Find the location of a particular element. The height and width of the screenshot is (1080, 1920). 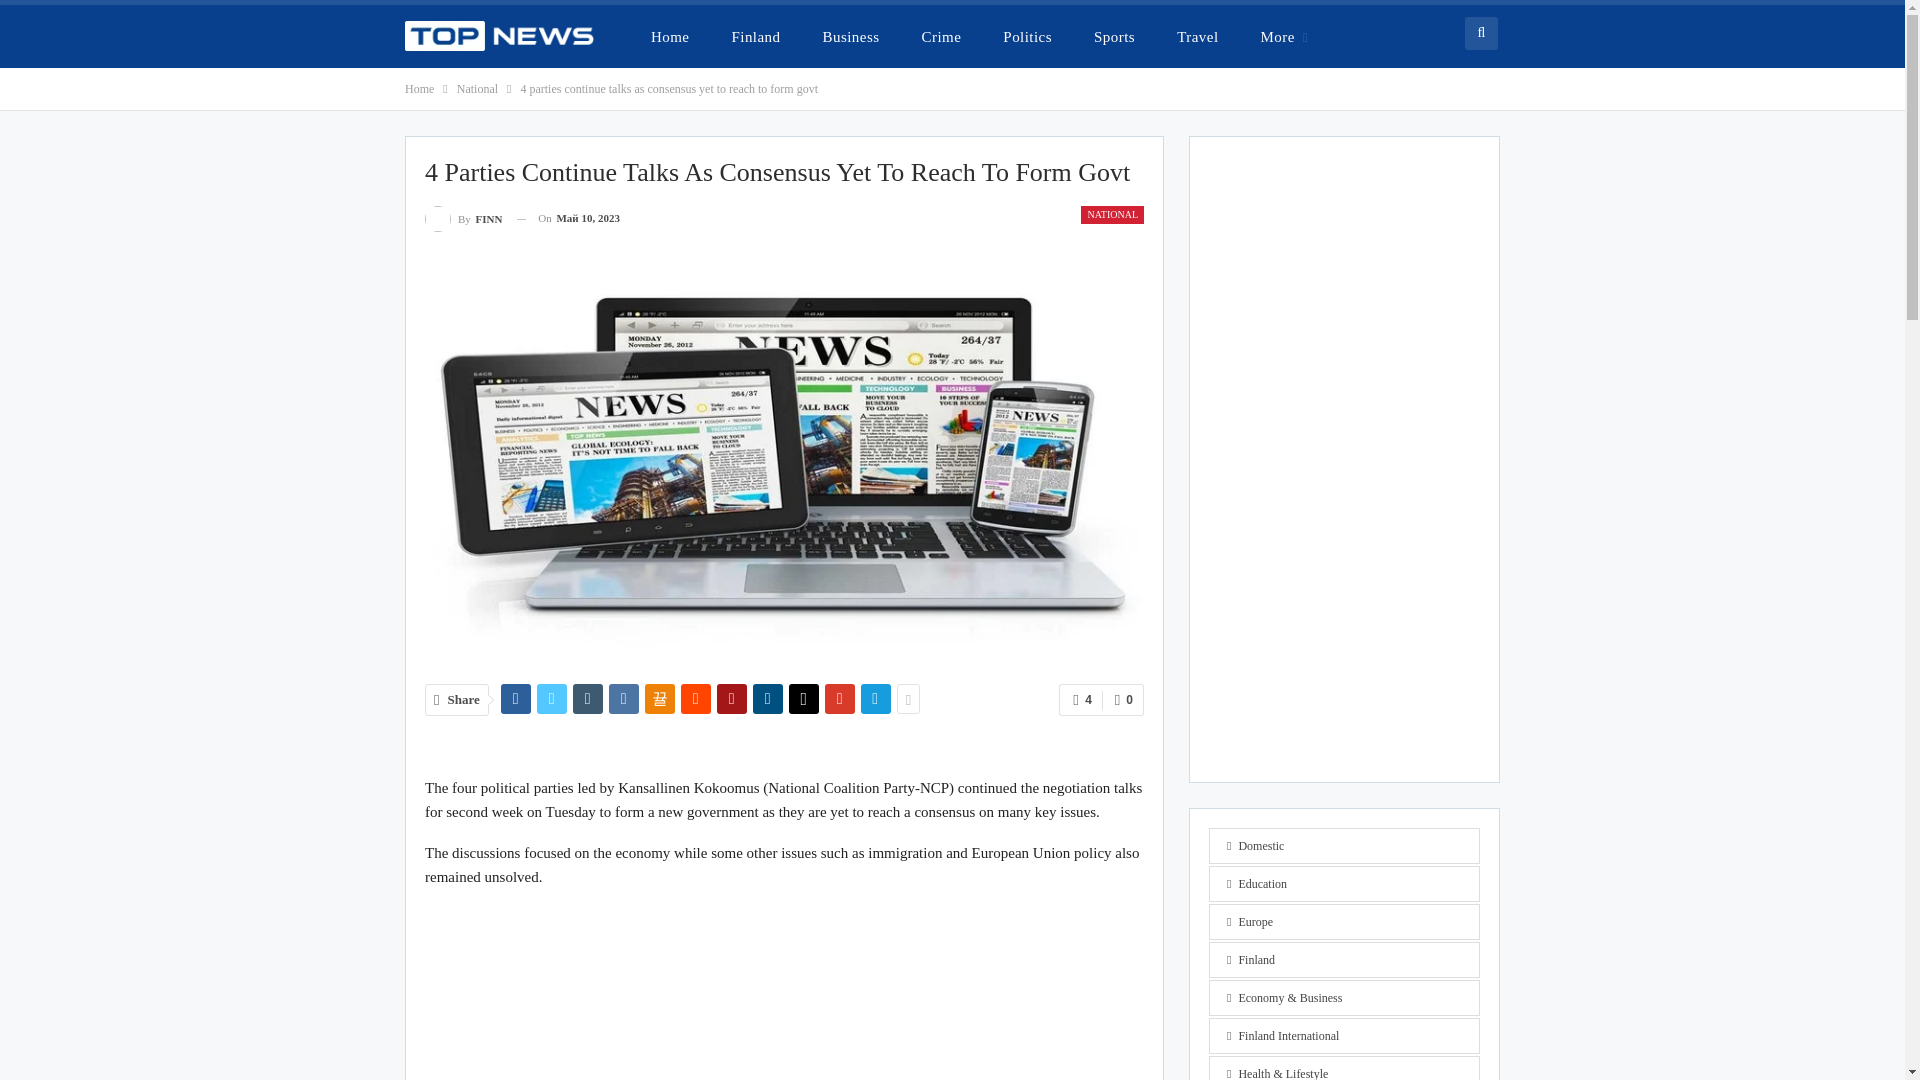

Browse Author Articles is located at coordinates (462, 218).